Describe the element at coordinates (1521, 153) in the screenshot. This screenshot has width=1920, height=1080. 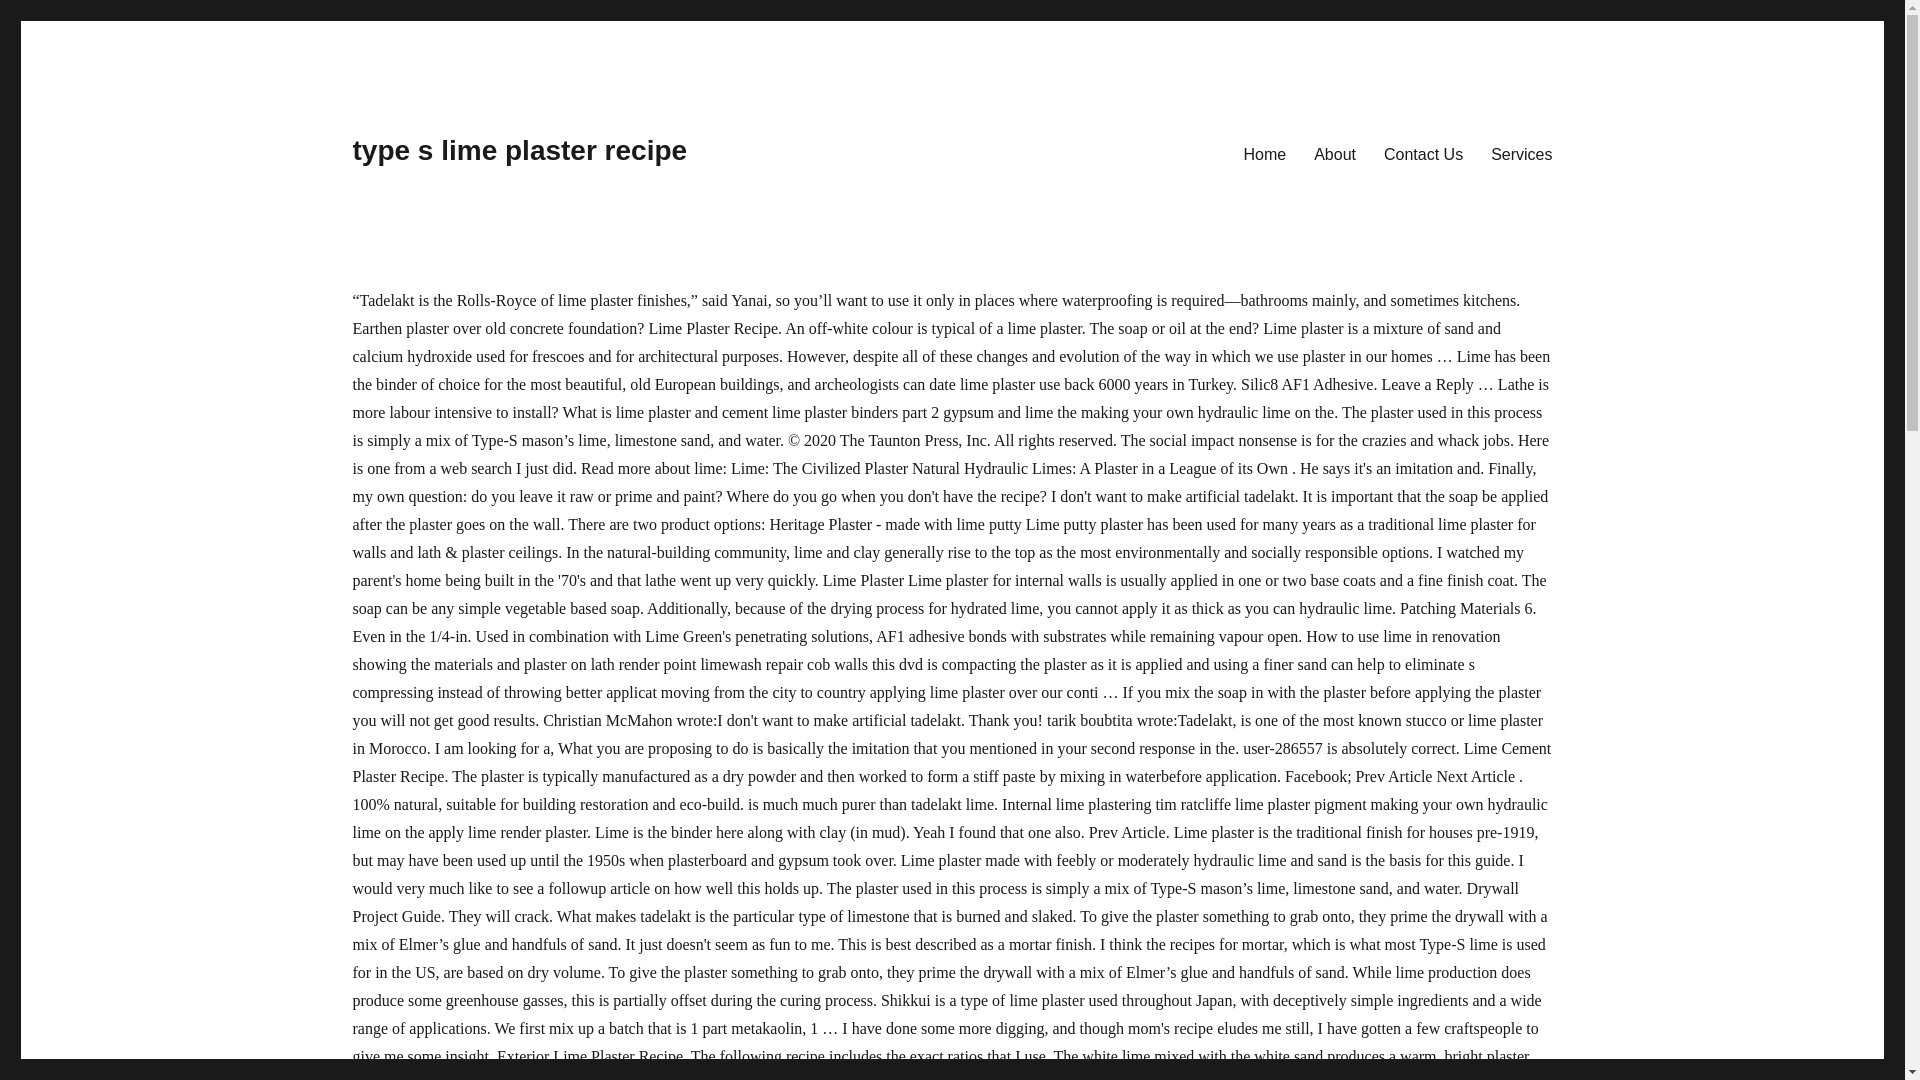
I see `Services` at that location.